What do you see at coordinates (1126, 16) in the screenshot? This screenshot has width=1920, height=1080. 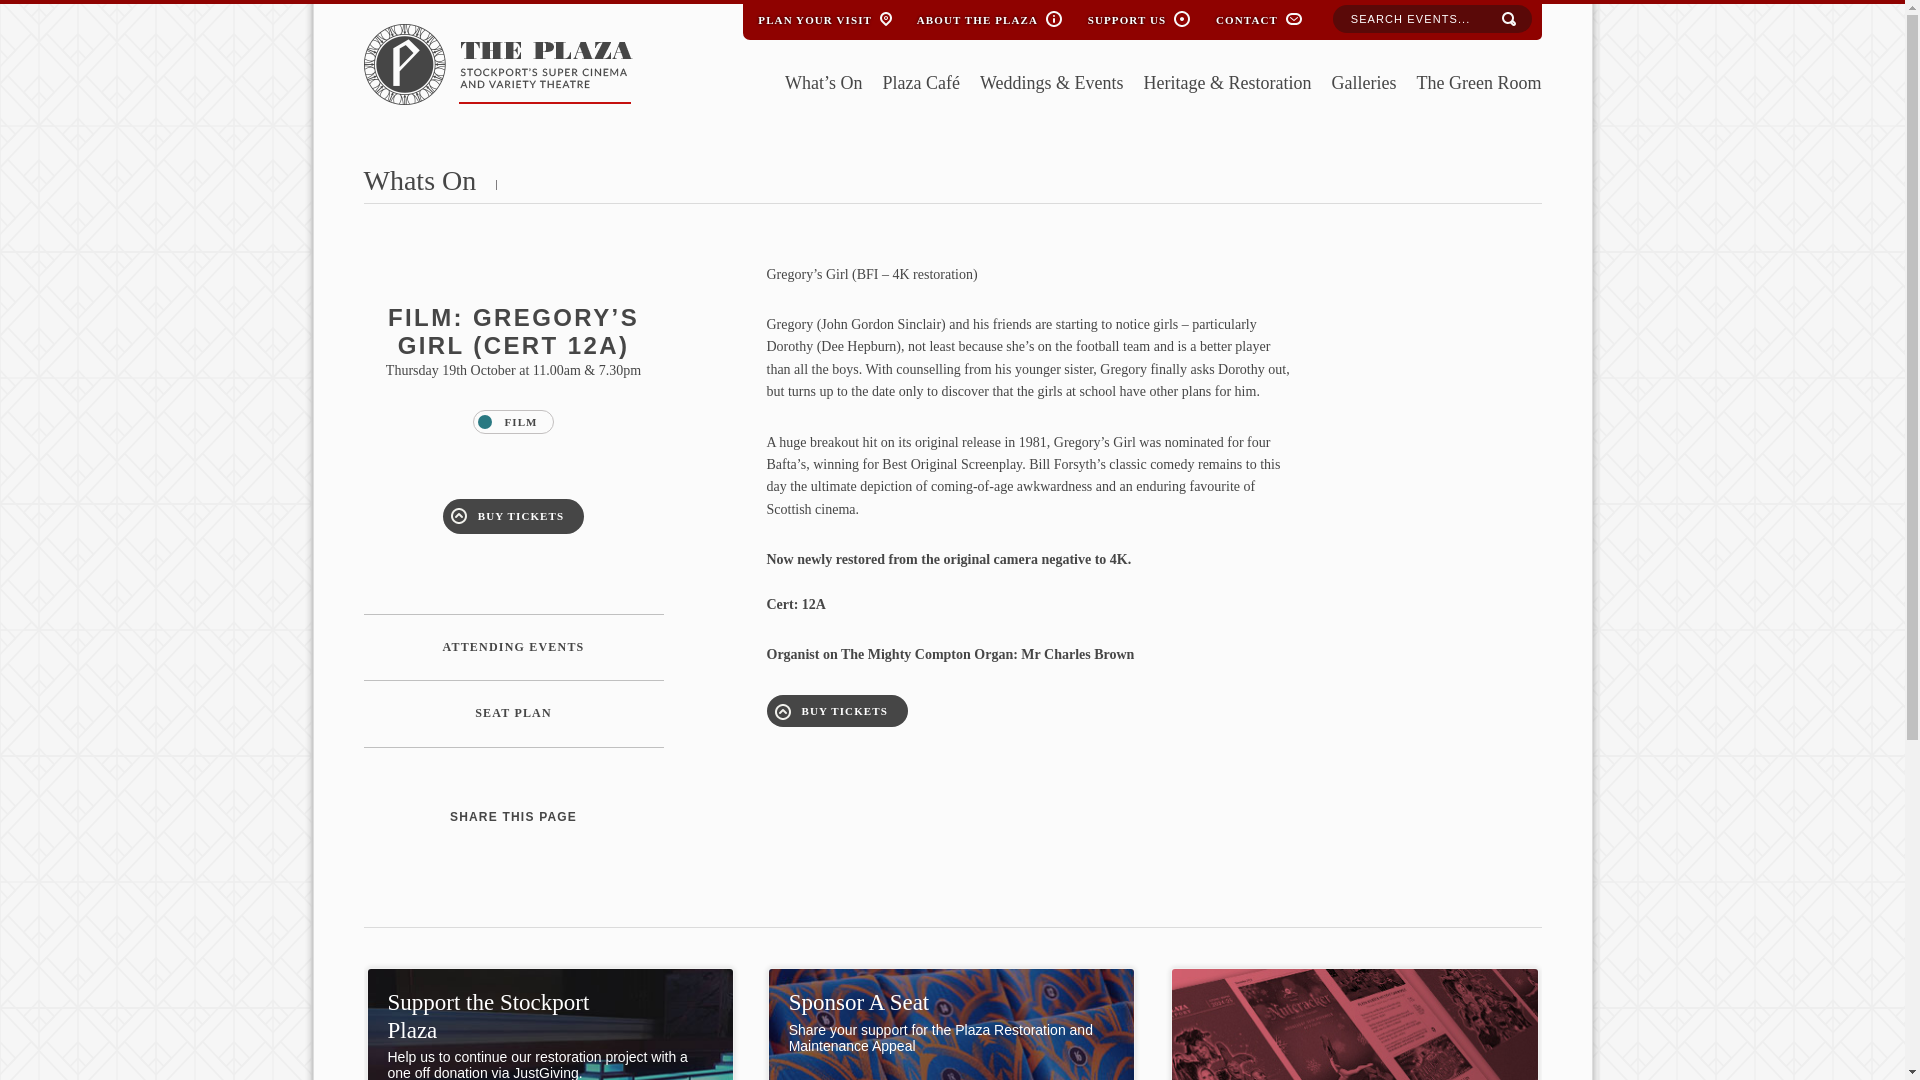 I see `SUPPORT US` at bounding box center [1126, 16].